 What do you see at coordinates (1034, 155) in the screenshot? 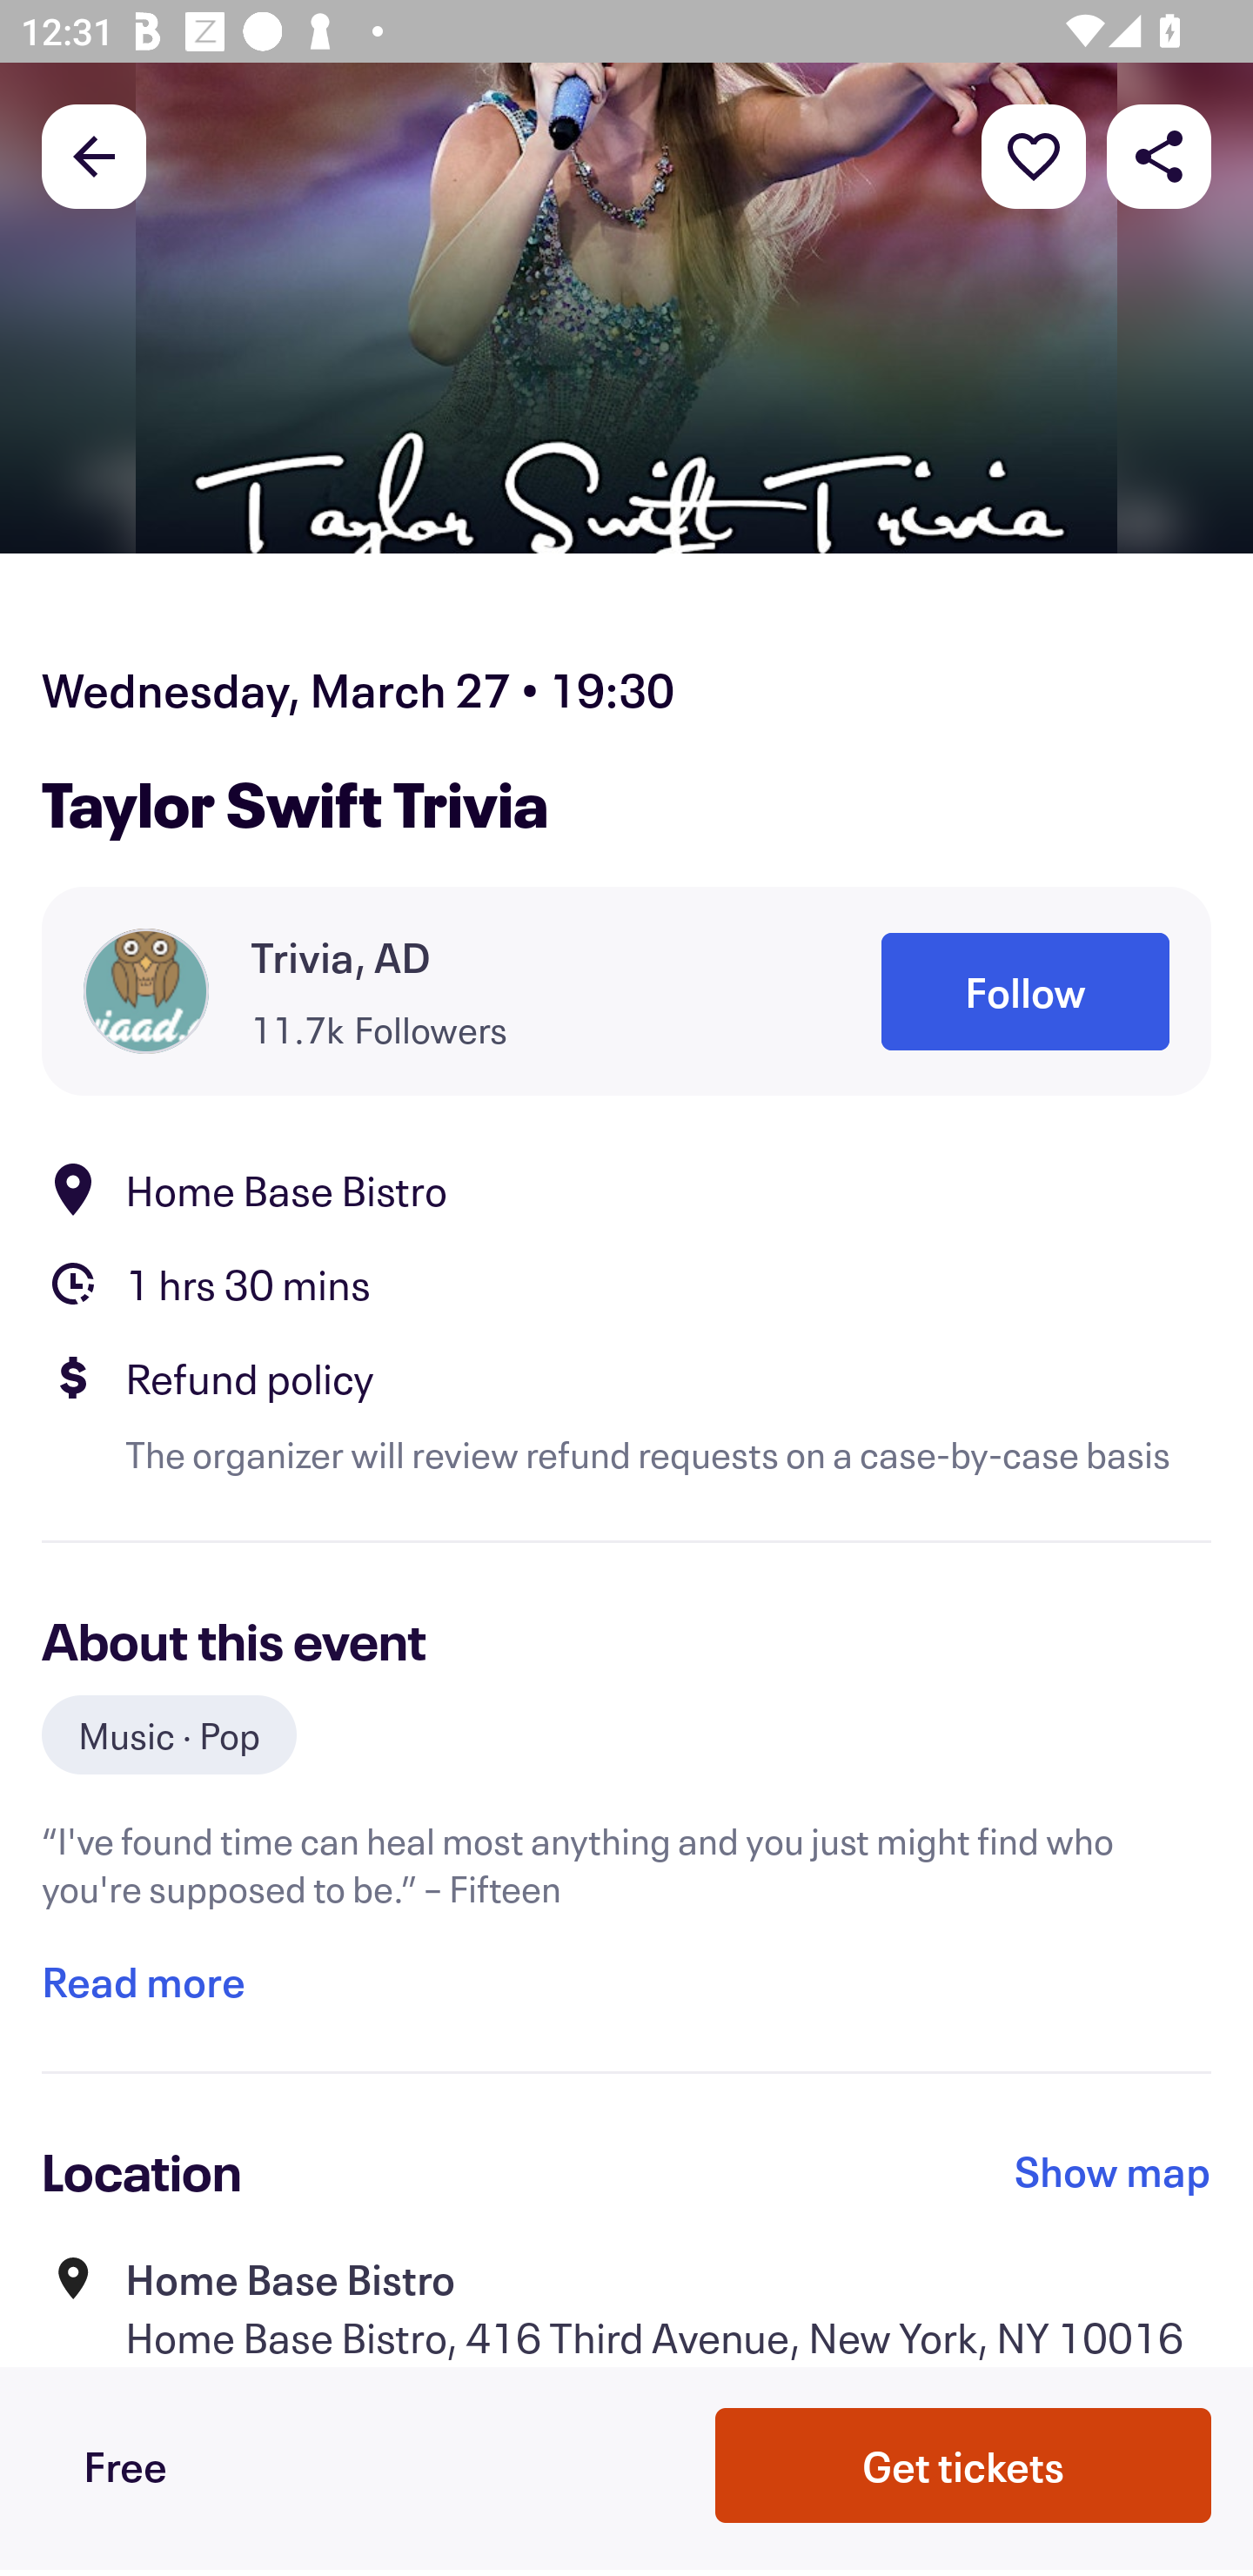
I see `More` at bounding box center [1034, 155].